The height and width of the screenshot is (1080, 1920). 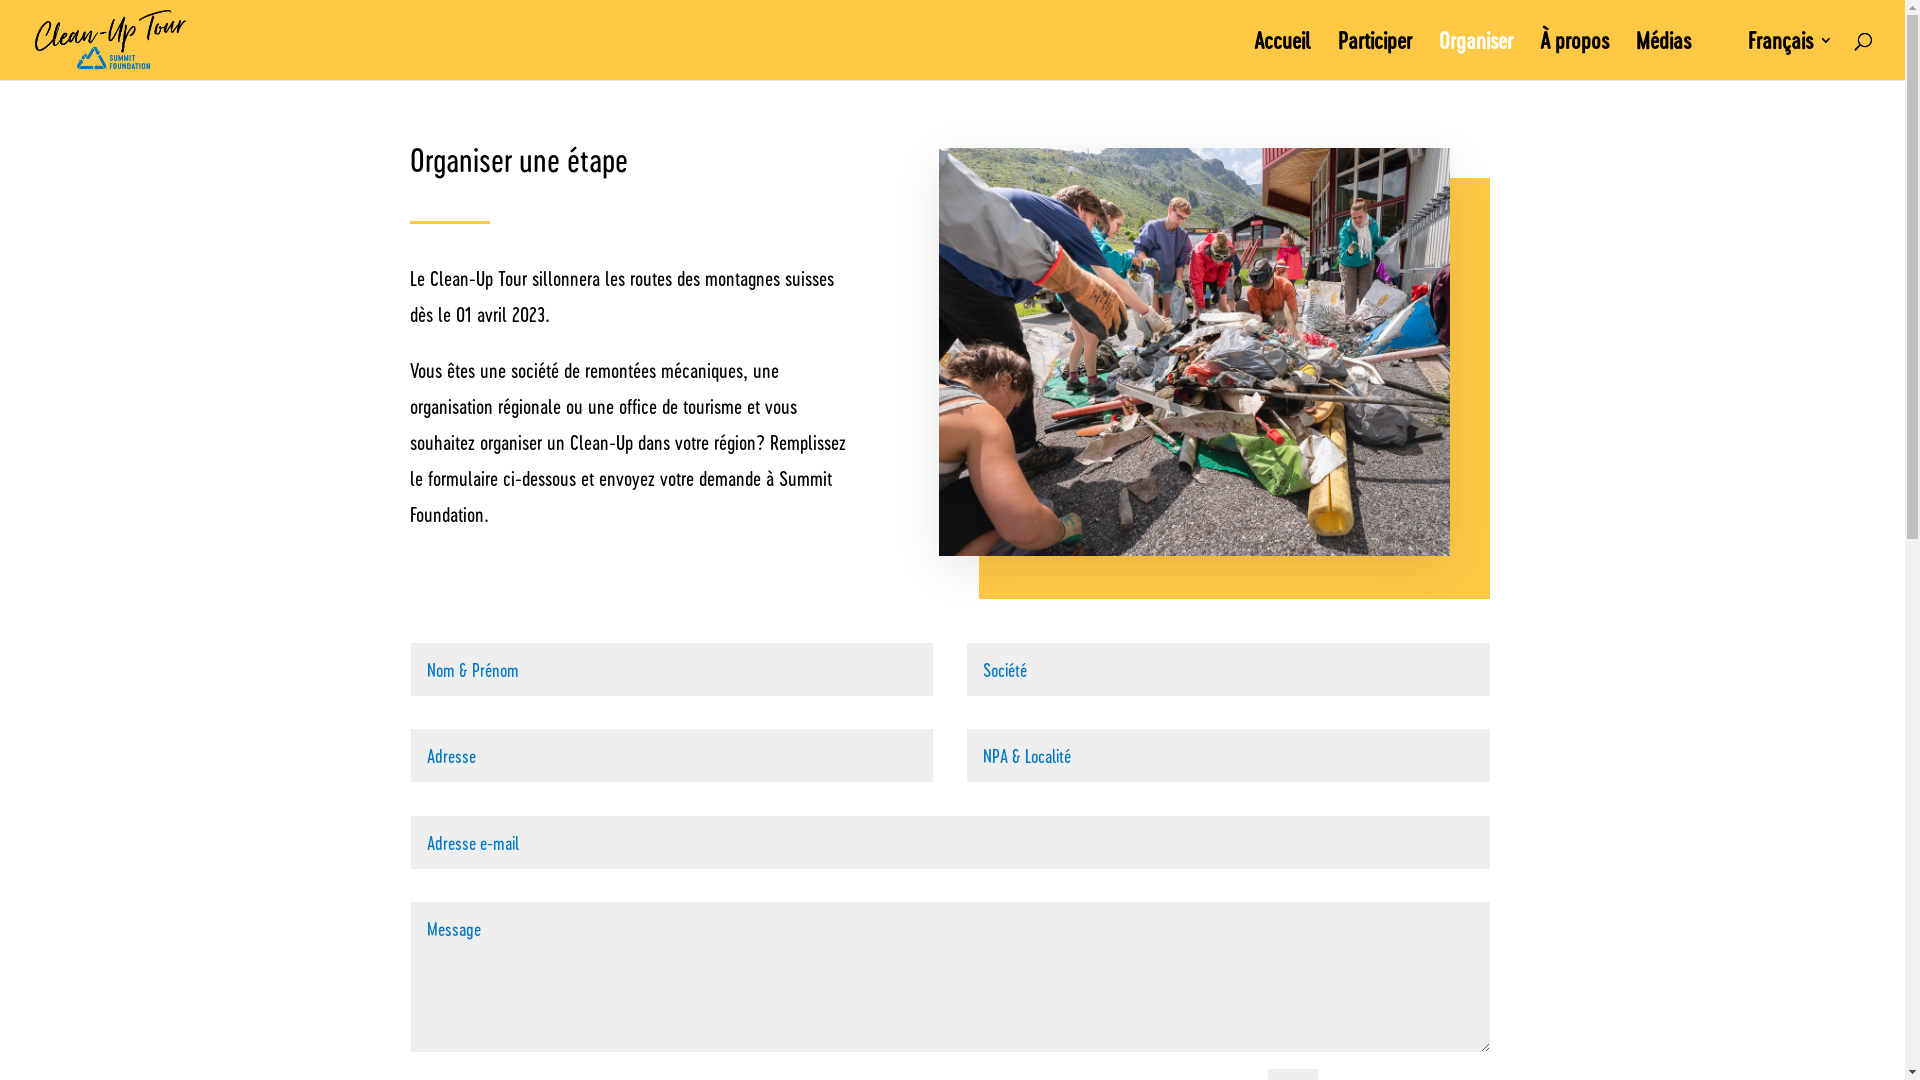 What do you see at coordinates (1375, 56) in the screenshot?
I see `Participer` at bounding box center [1375, 56].